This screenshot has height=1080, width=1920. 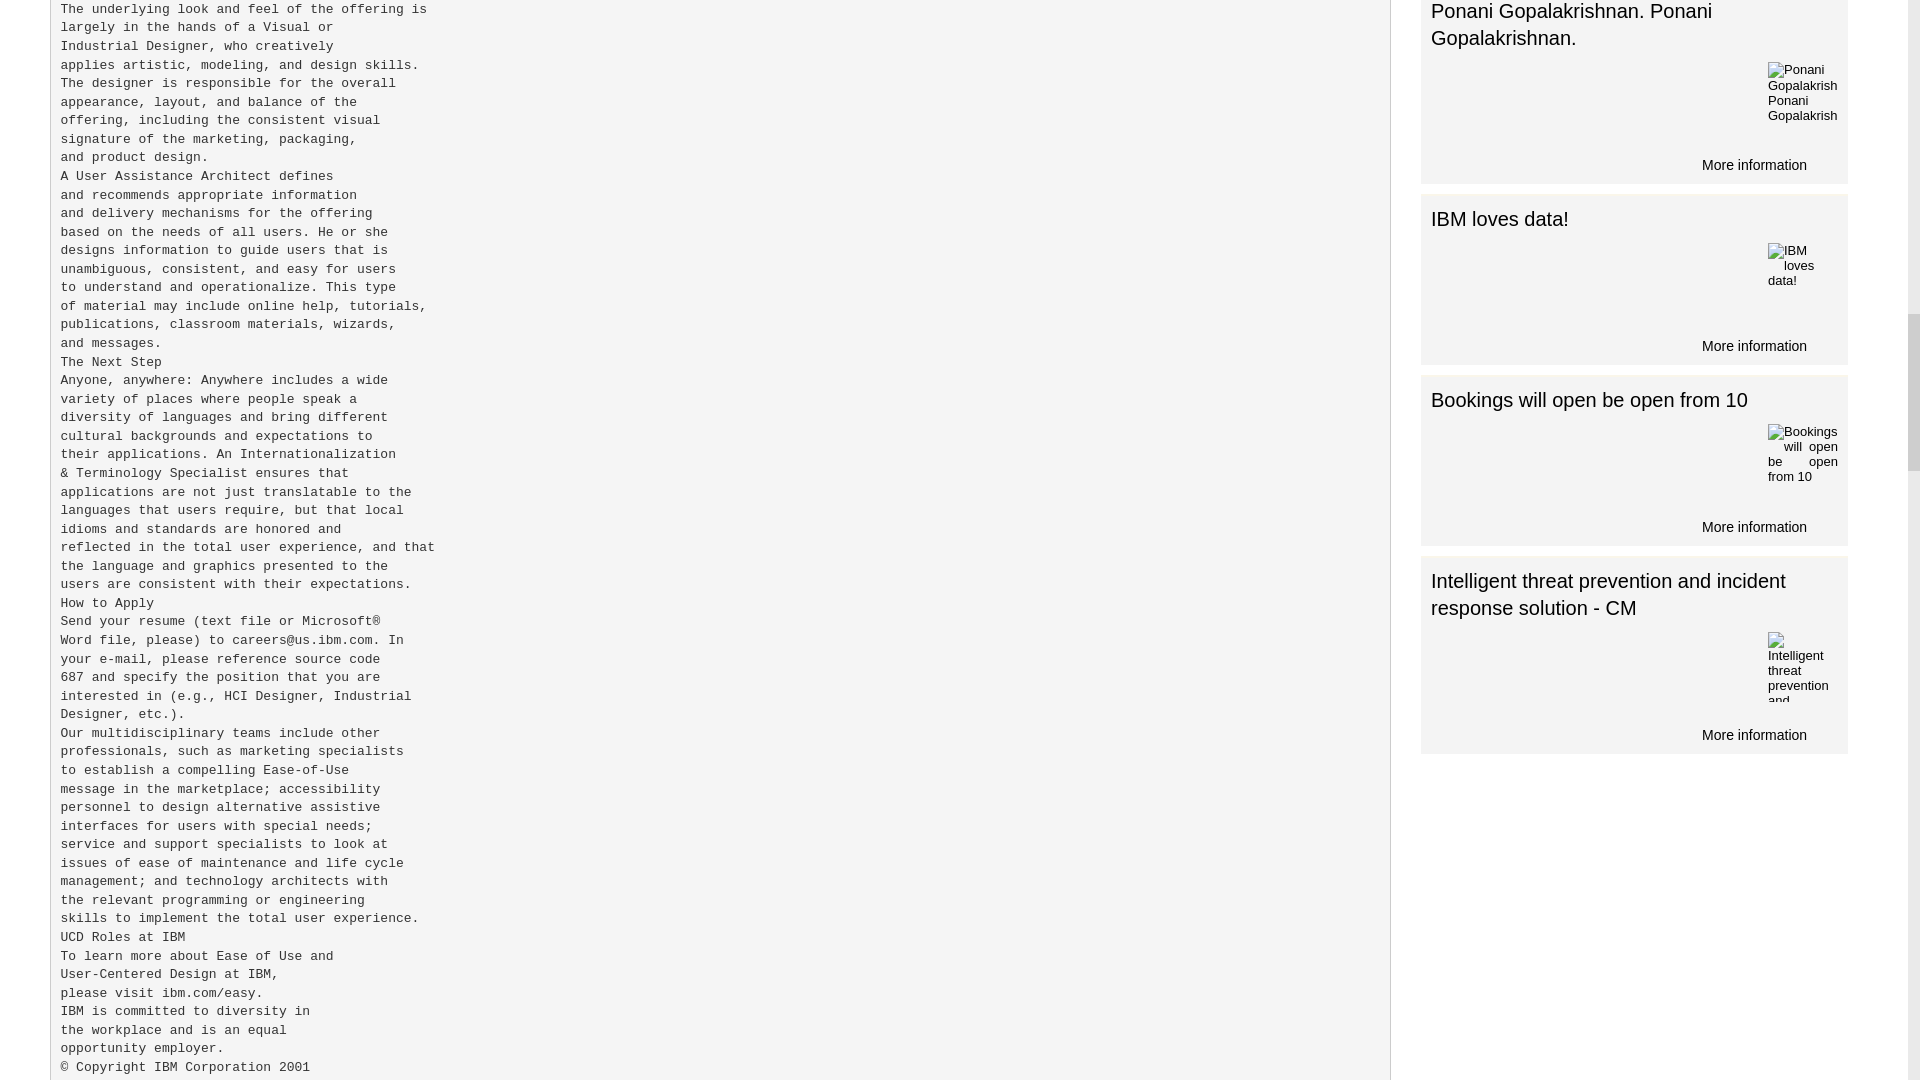 I want to click on More information, so click(x=1634, y=524).